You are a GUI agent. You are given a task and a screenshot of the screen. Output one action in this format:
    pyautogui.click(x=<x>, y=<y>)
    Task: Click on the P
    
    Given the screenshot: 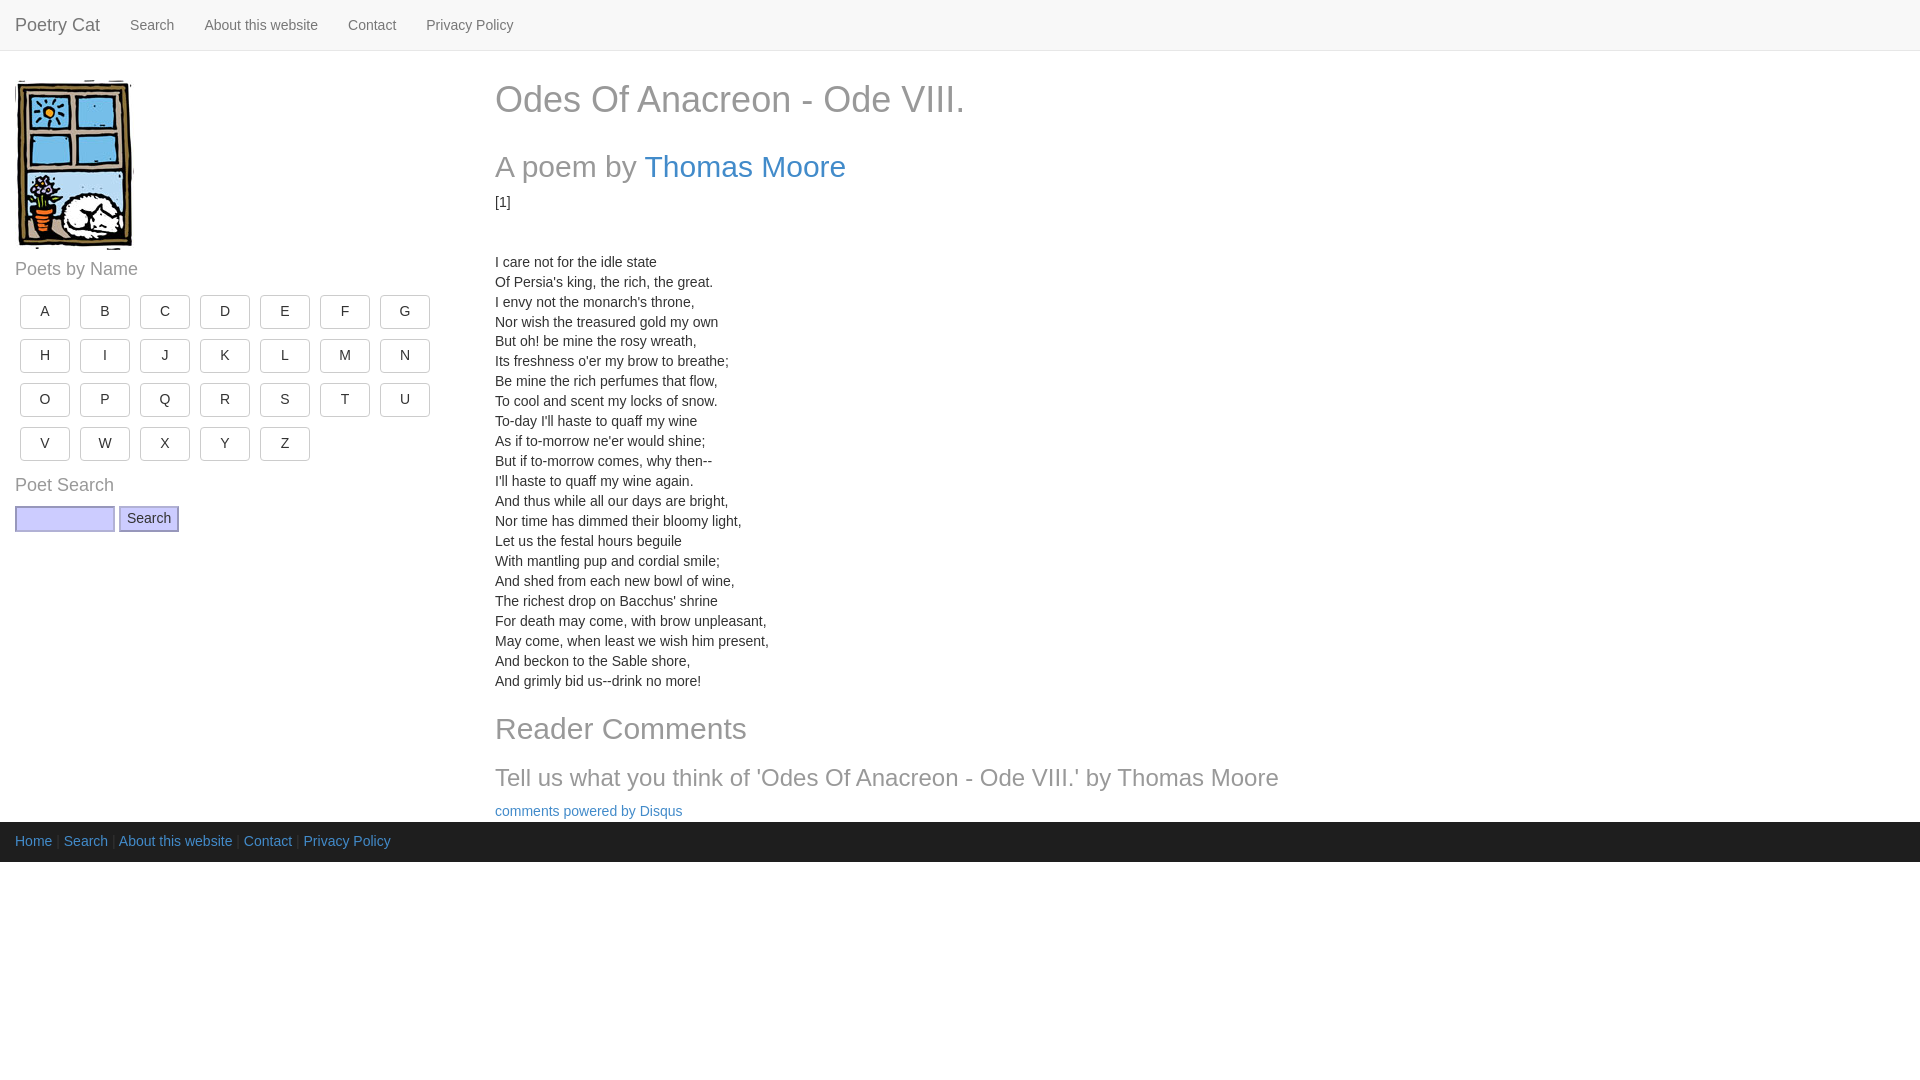 What is the action you would take?
    pyautogui.click(x=105, y=400)
    